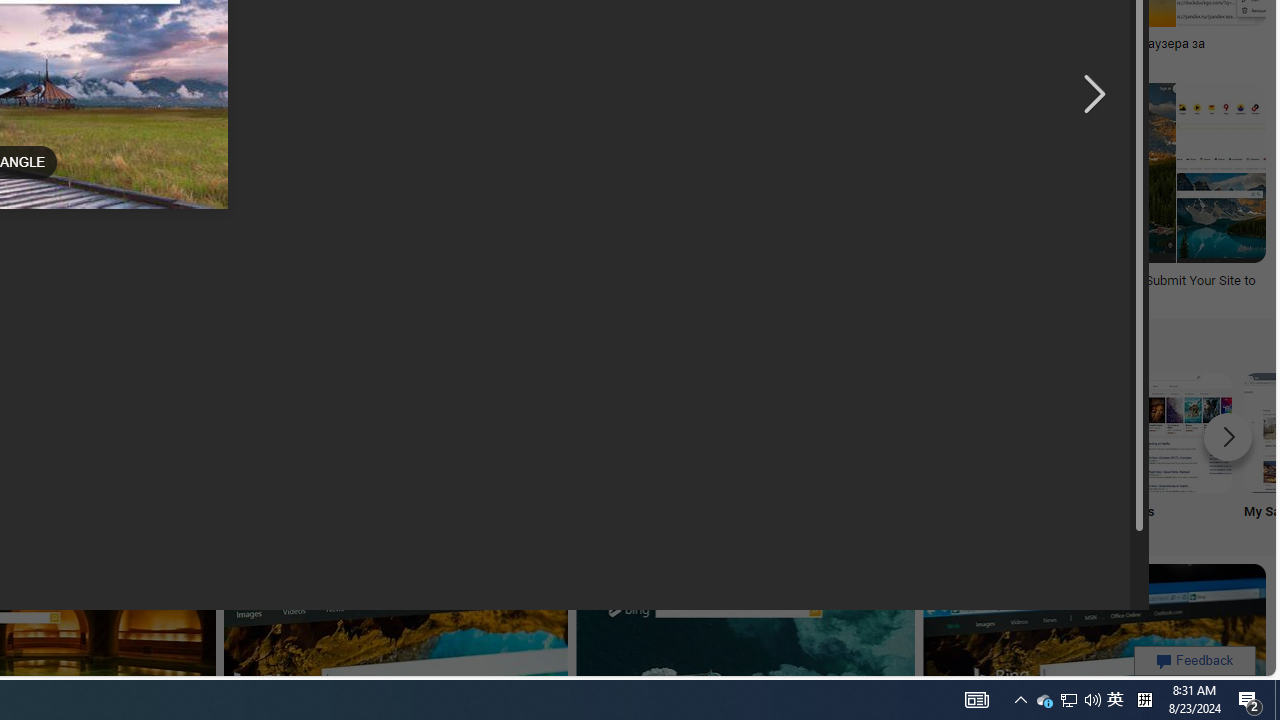 The height and width of the screenshot is (720, 1280). What do you see at coordinates (1040, 450) in the screenshot?
I see `Bing Search Tricks Tricks` at bounding box center [1040, 450].